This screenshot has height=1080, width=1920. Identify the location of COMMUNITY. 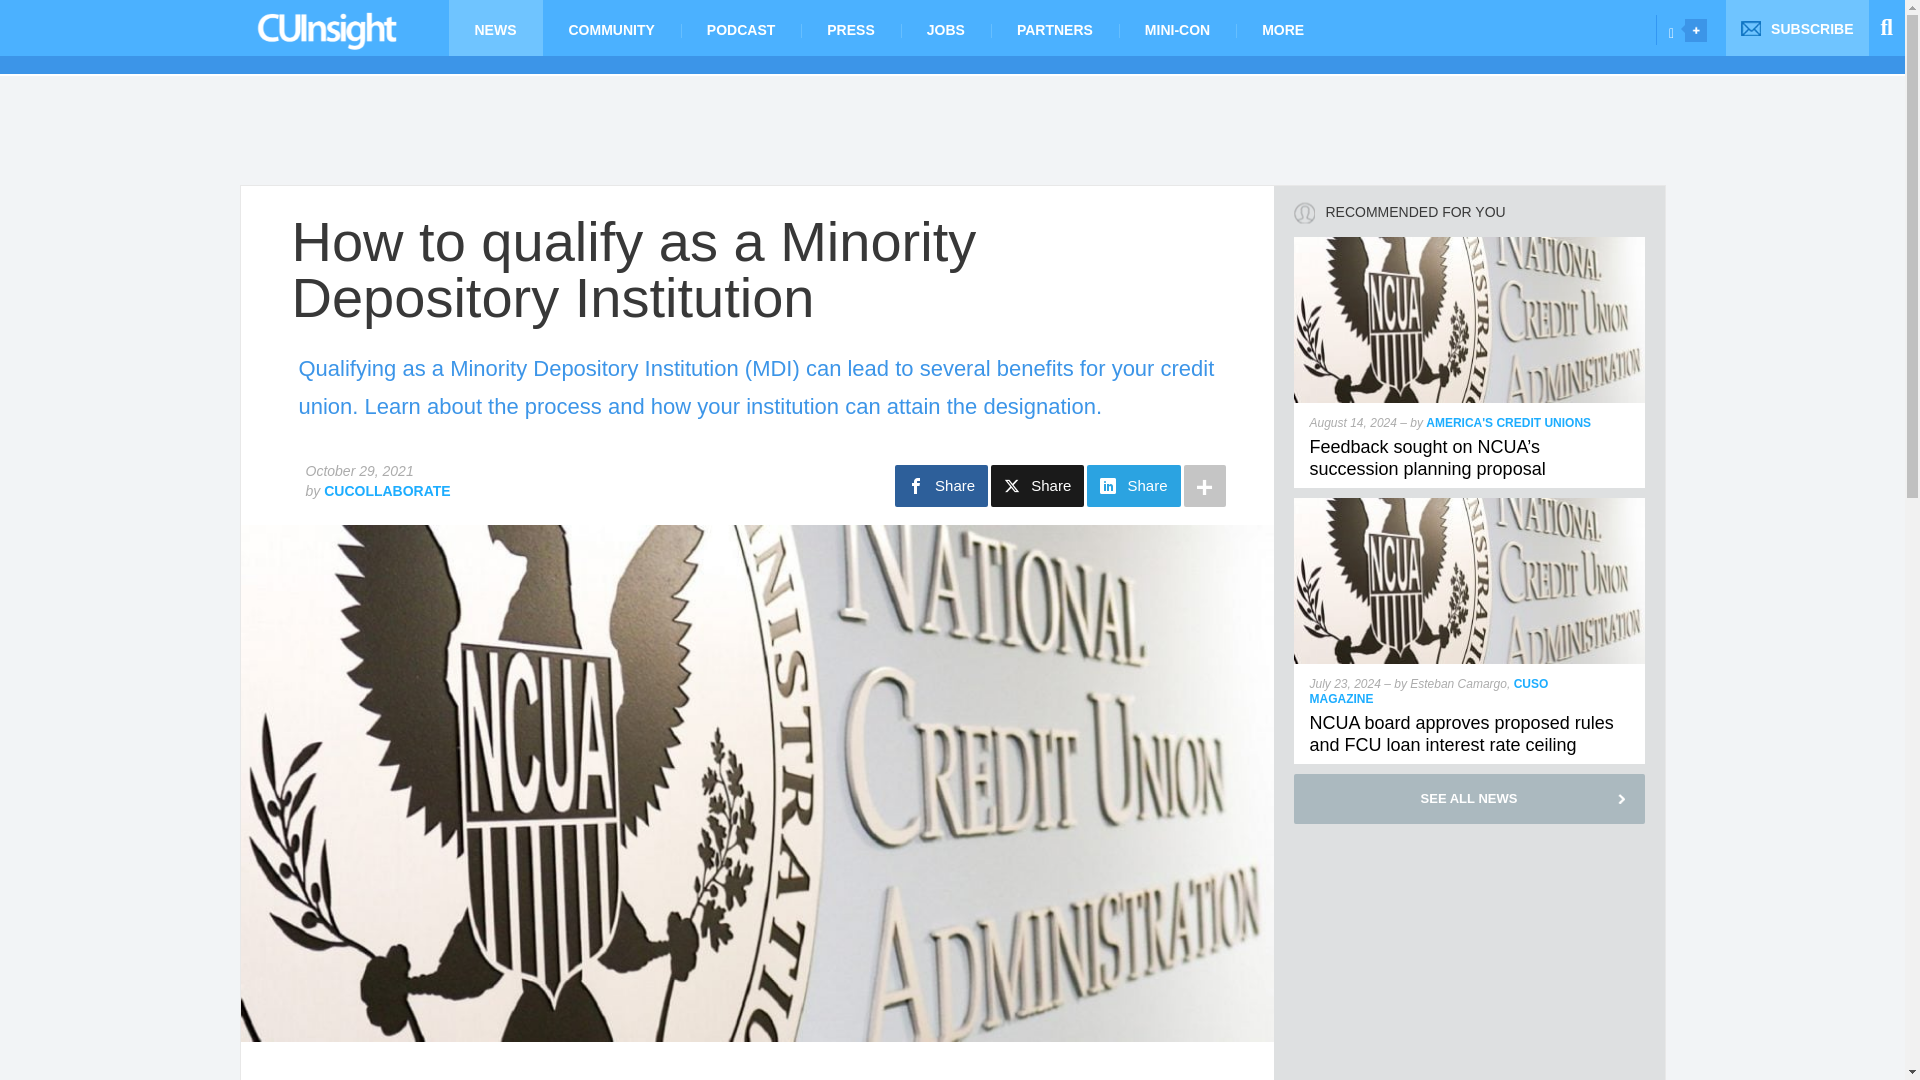
(610, 28).